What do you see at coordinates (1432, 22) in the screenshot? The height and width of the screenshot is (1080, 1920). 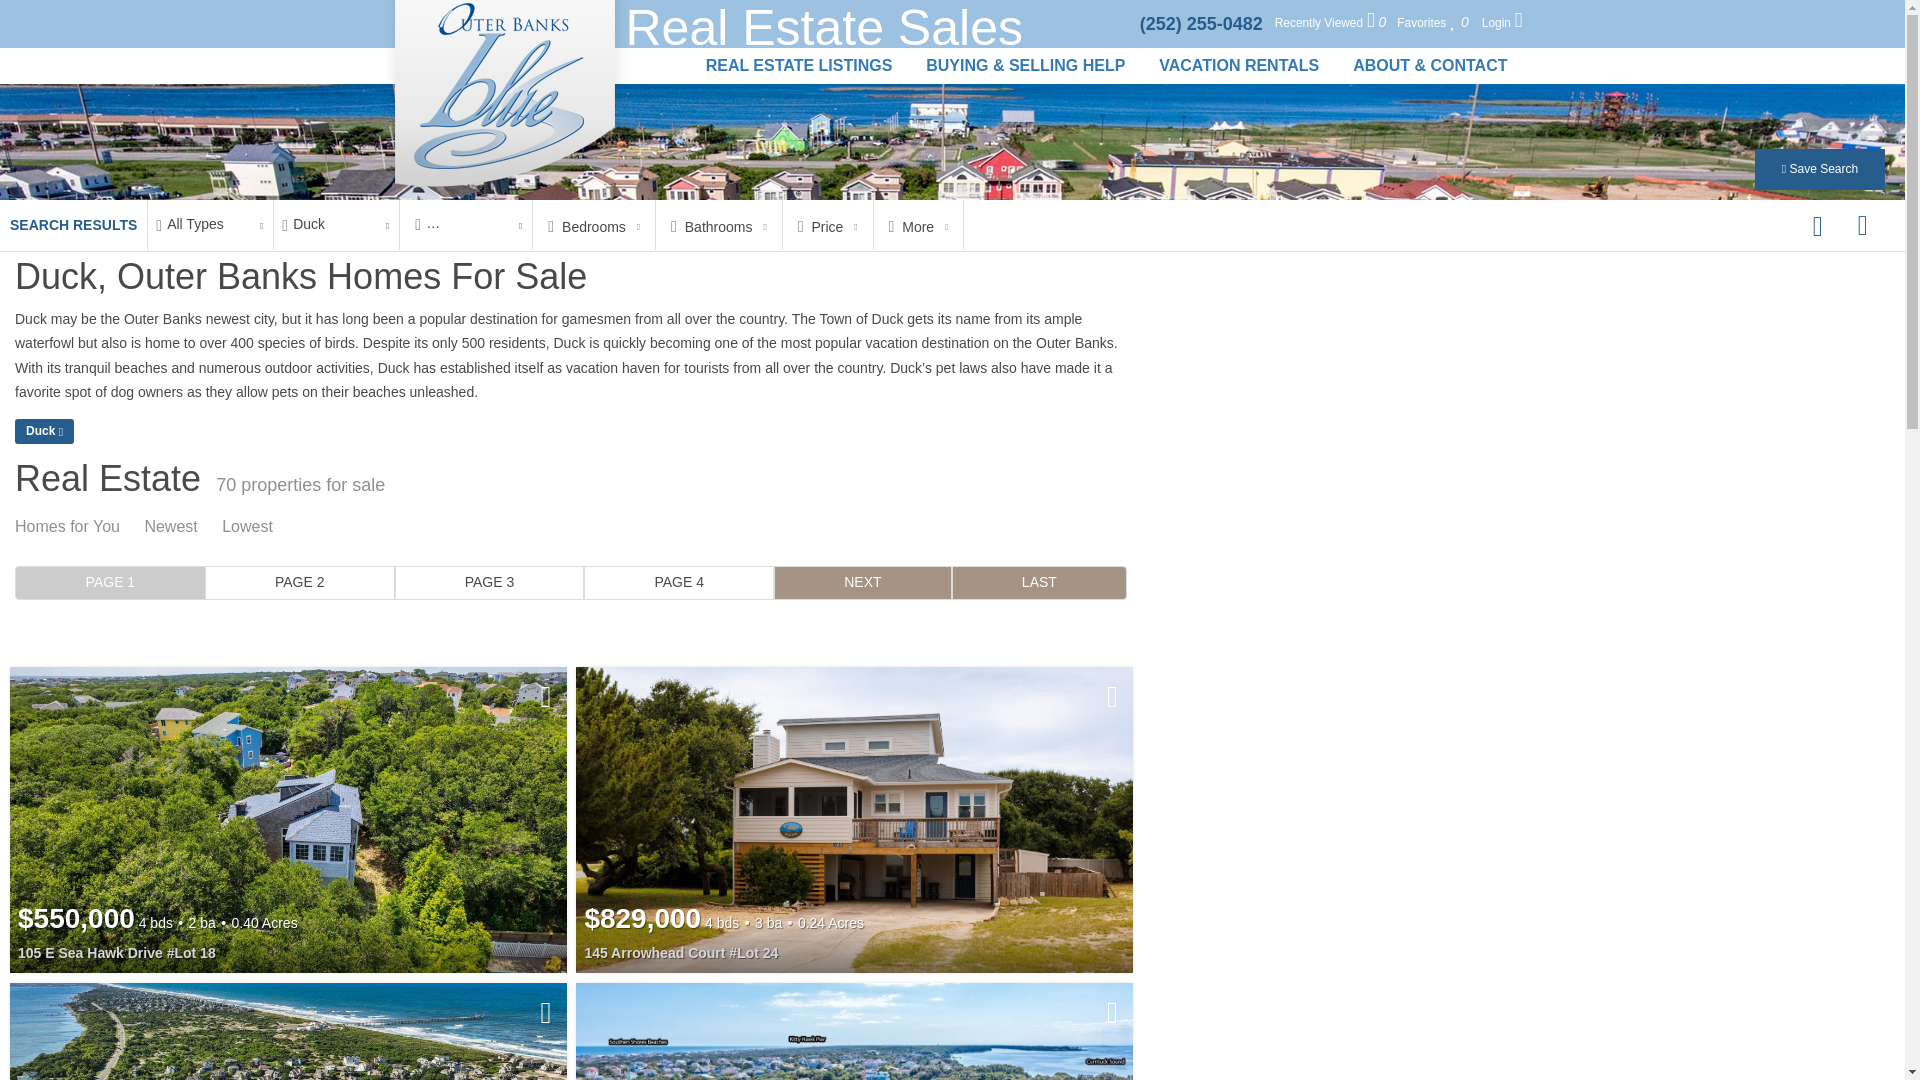 I see `Favorites 0` at bounding box center [1432, 22].